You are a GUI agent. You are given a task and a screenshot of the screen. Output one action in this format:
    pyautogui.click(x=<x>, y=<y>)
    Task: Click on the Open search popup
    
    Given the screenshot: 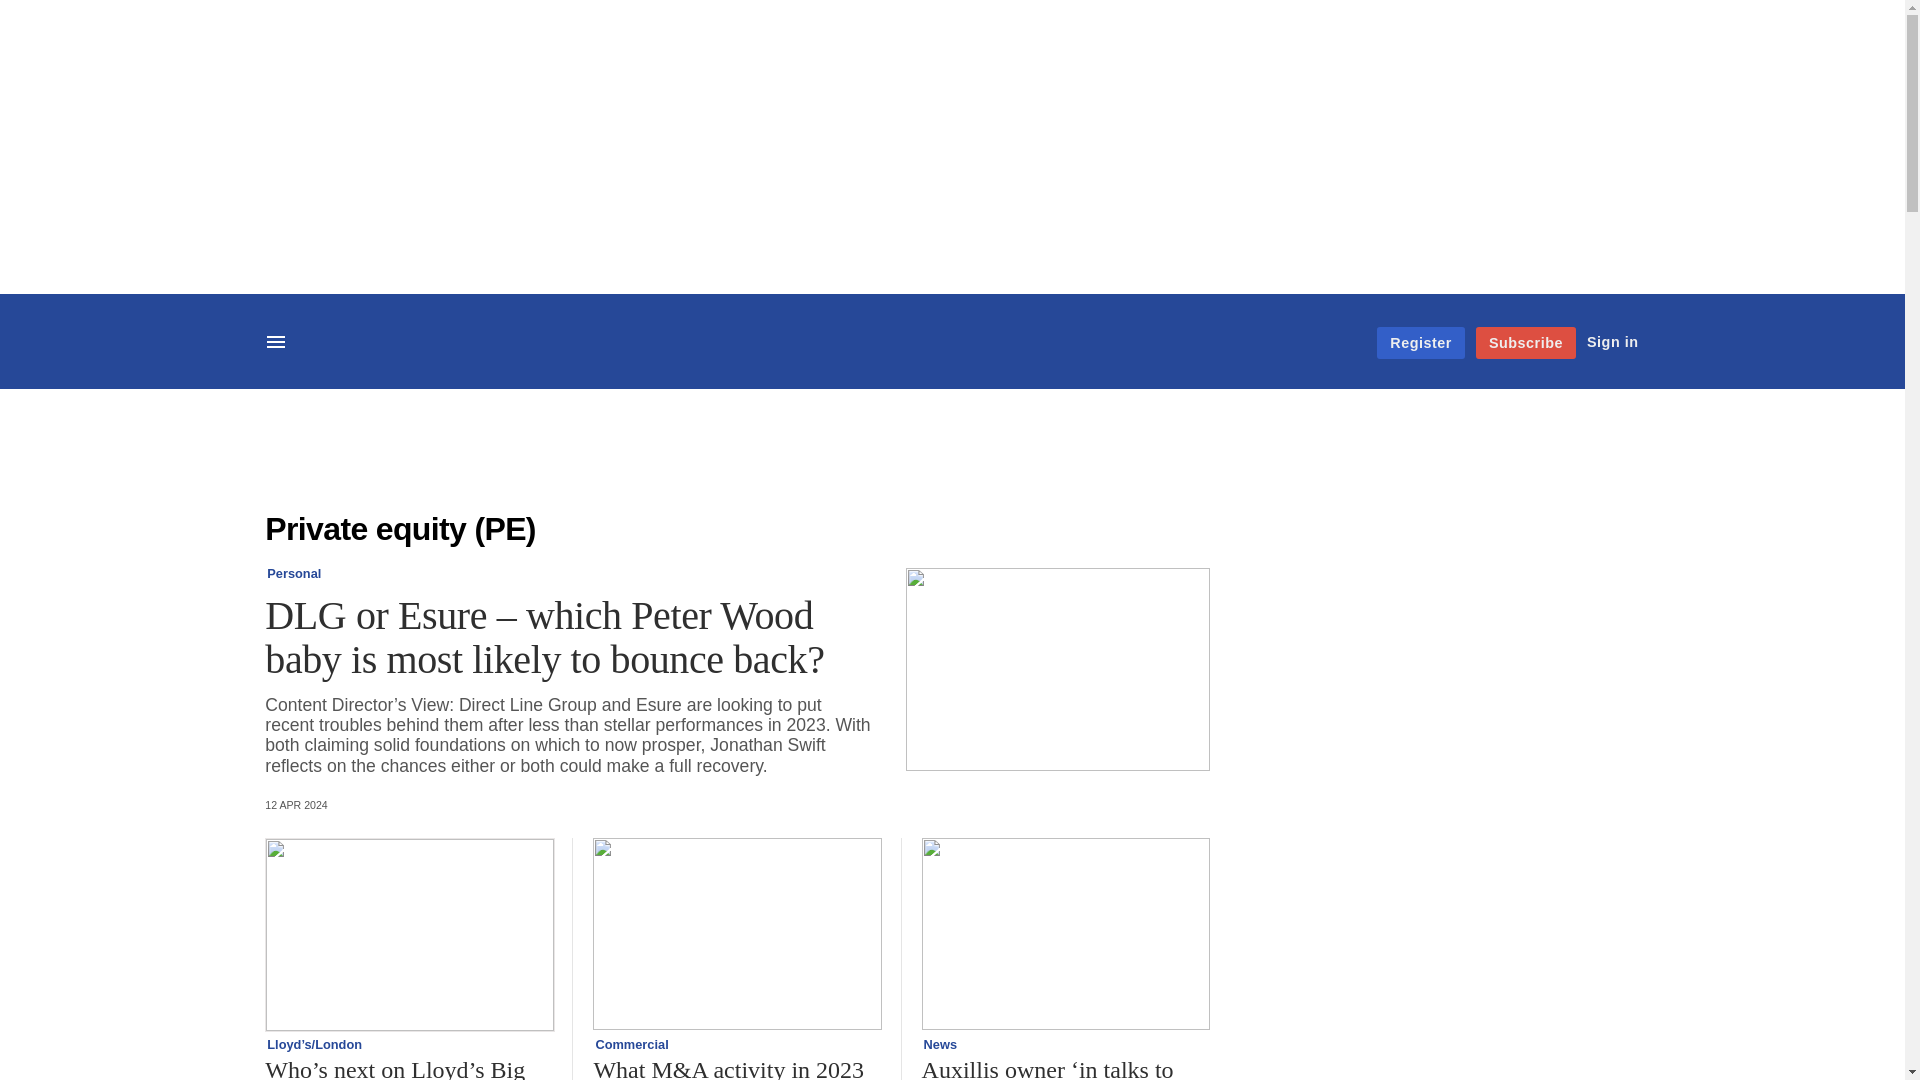 What is the action you would take?
    pyautogui.click(x=332, y=340)
    